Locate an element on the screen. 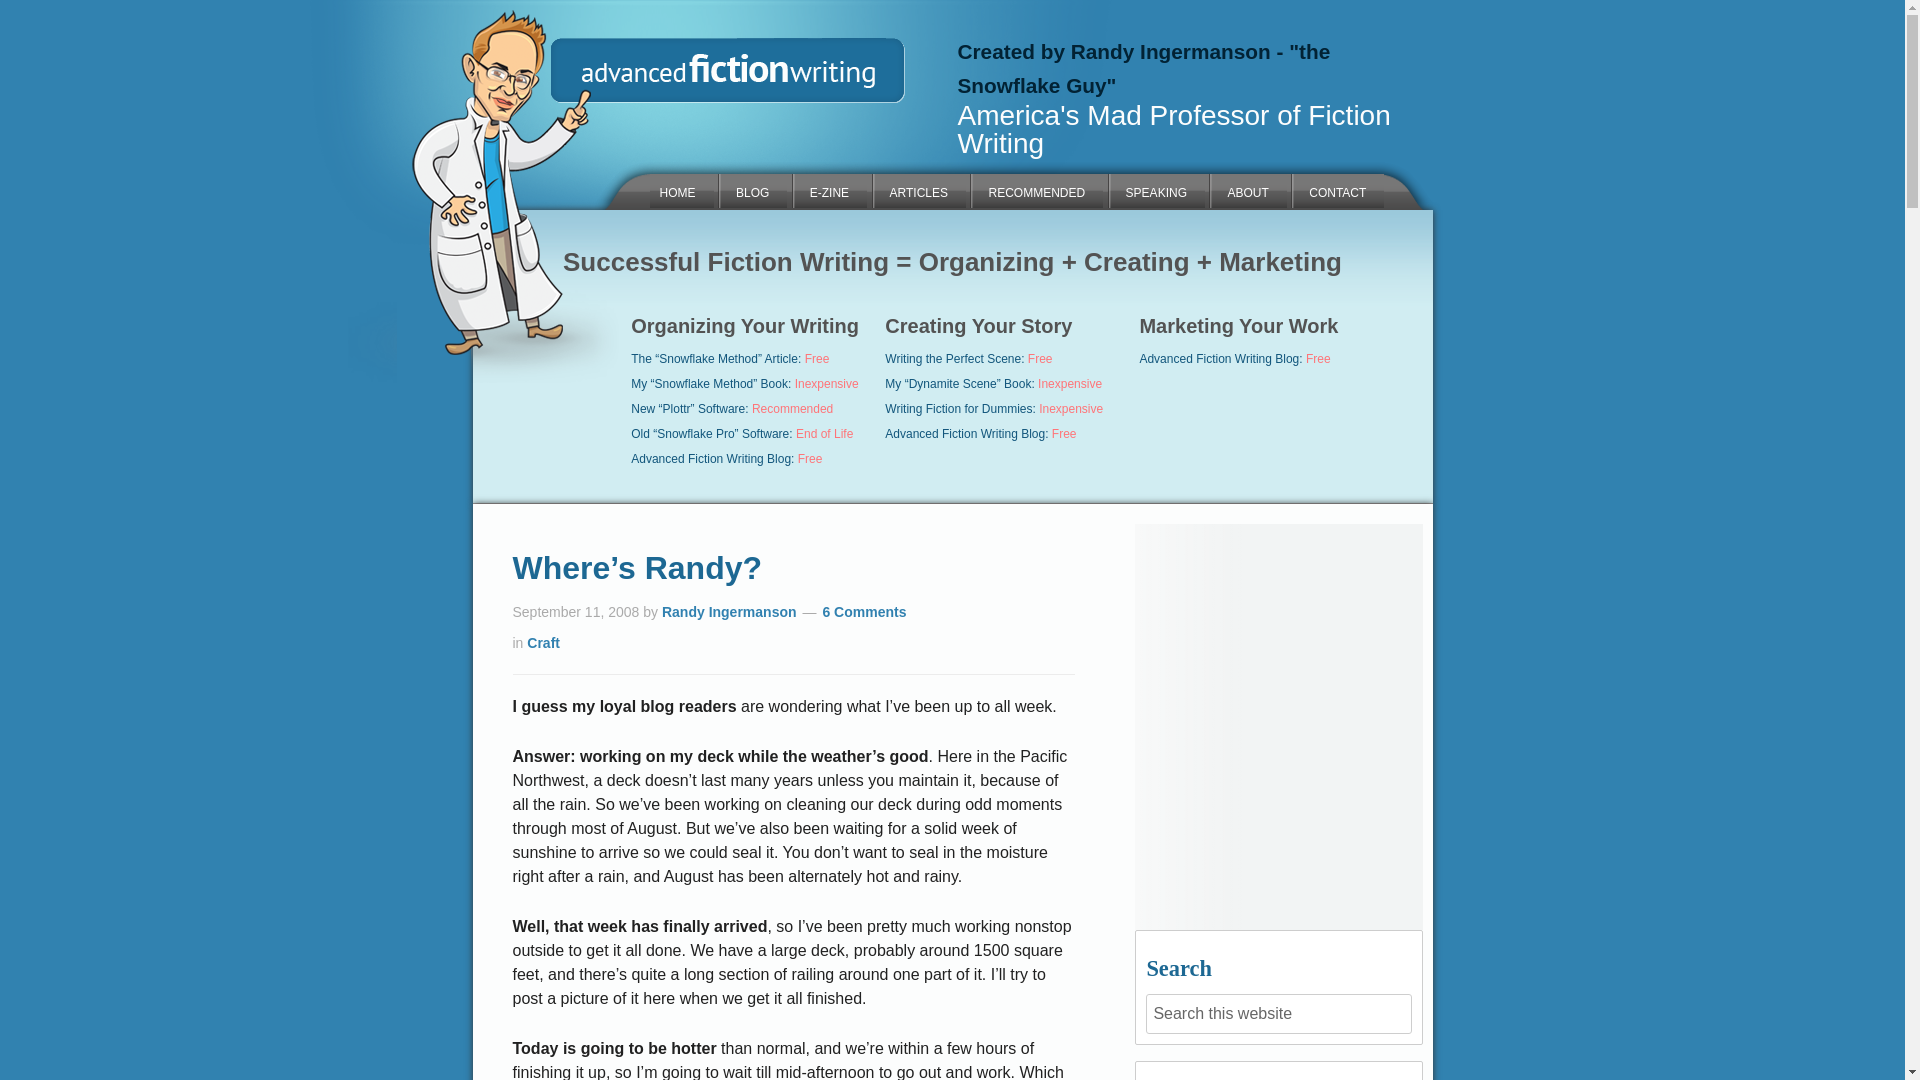  BLOG is located at coordinates (752, 190).